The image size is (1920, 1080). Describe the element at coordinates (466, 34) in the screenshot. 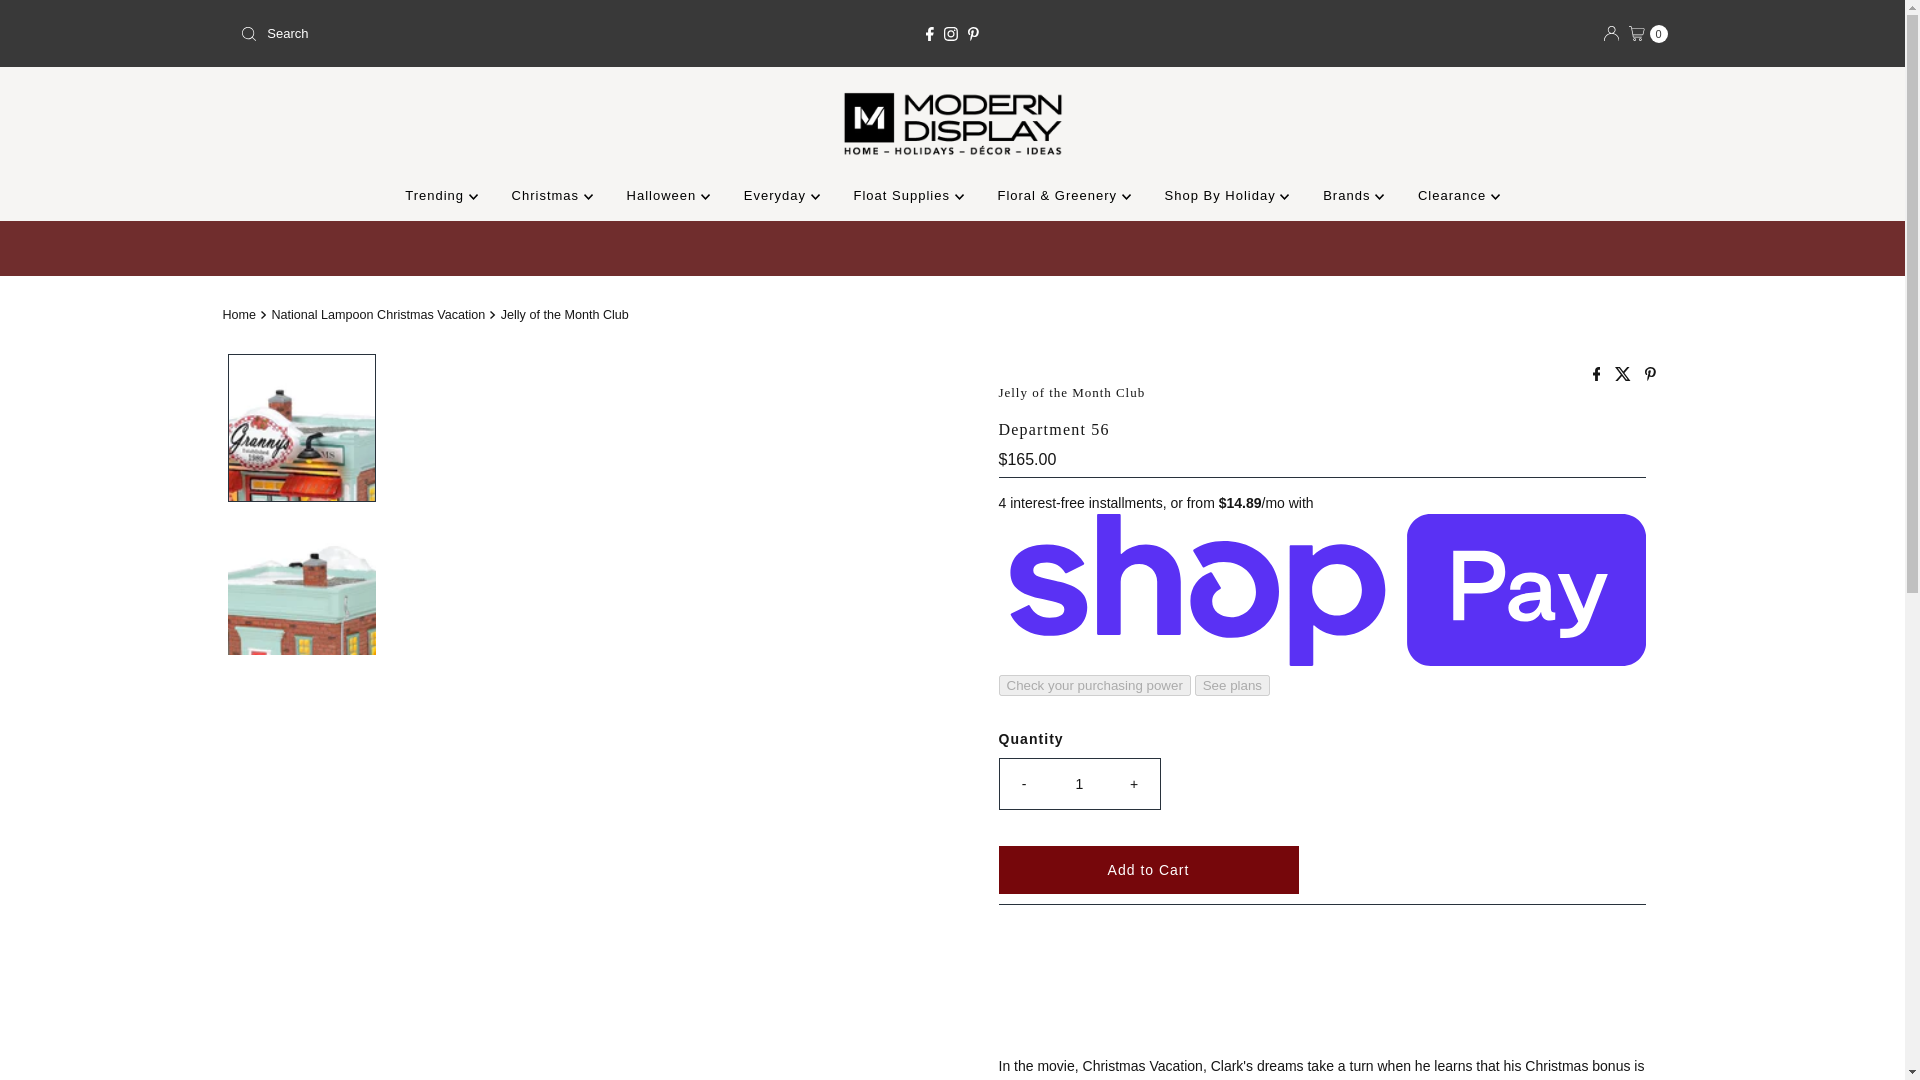

I see `Search our store` at that location.